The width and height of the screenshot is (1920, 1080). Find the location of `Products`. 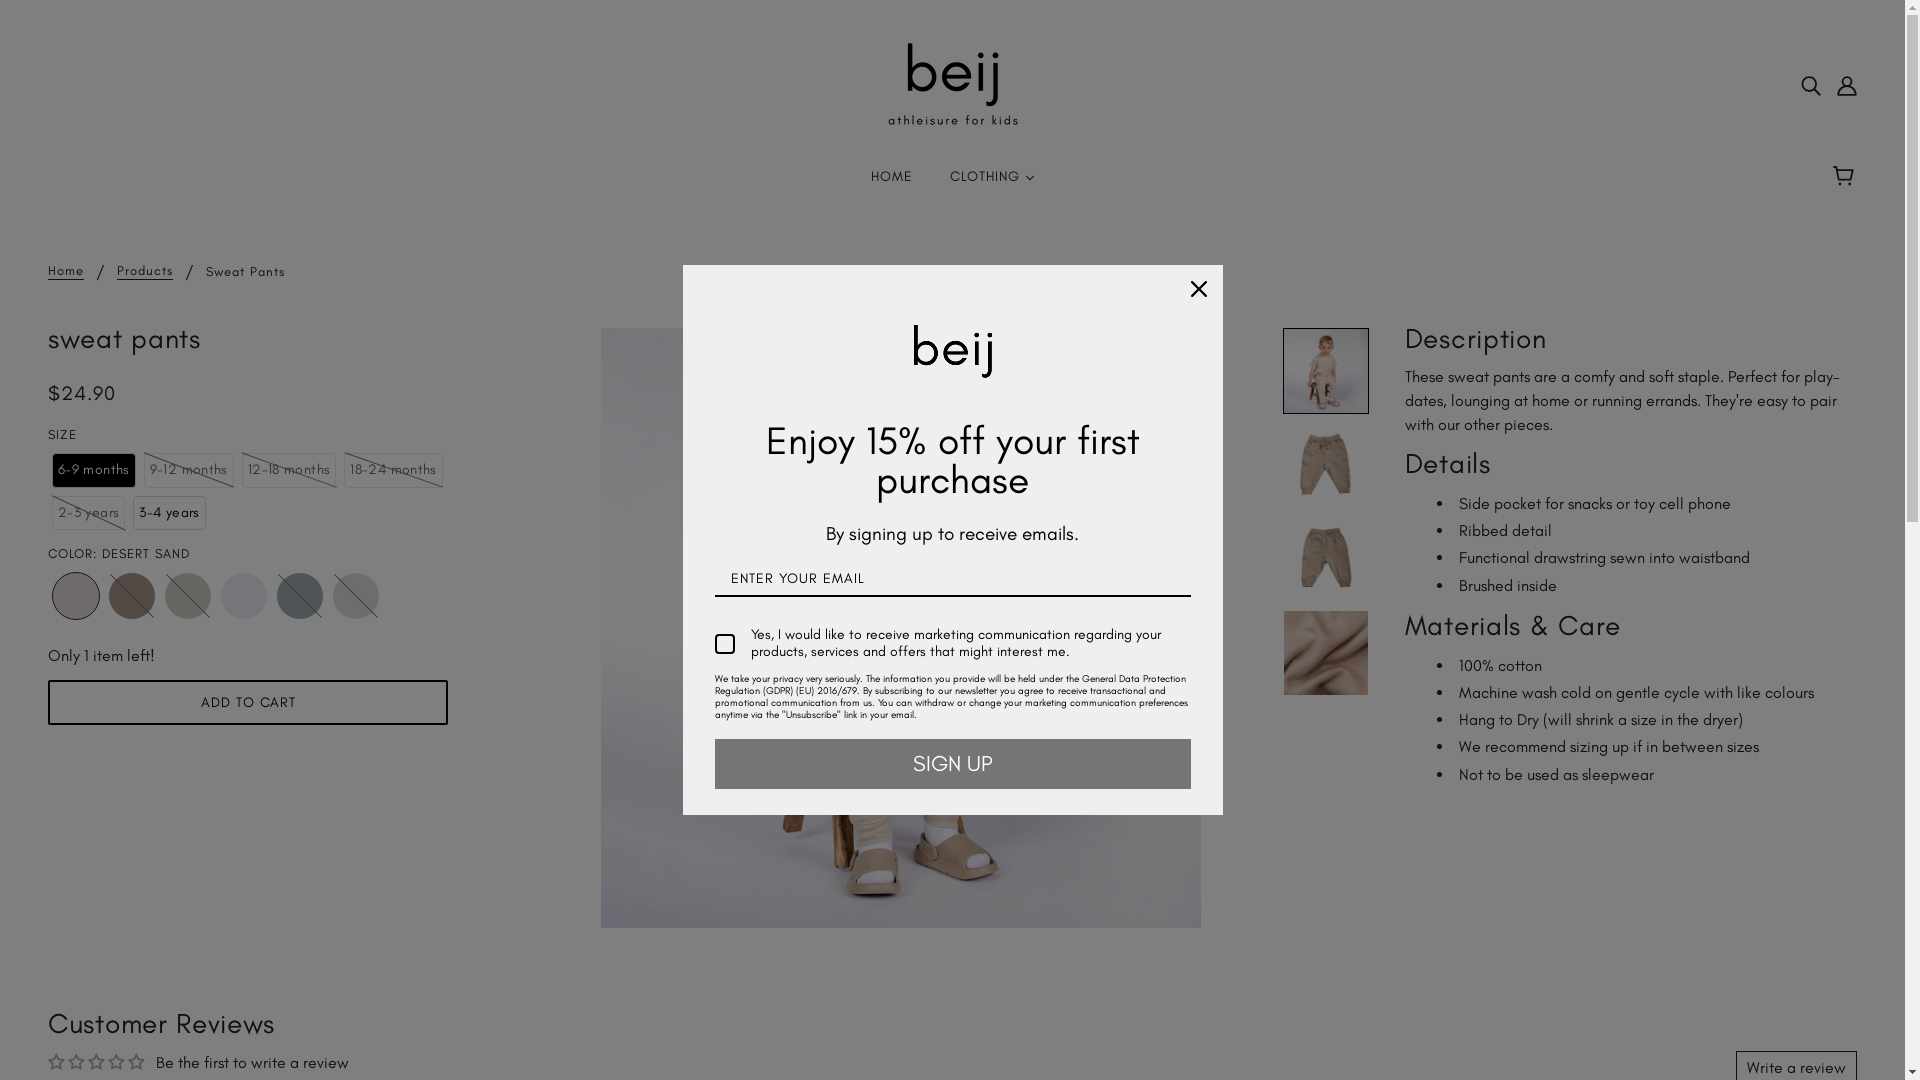

Products is located at coordinates (145, 272).